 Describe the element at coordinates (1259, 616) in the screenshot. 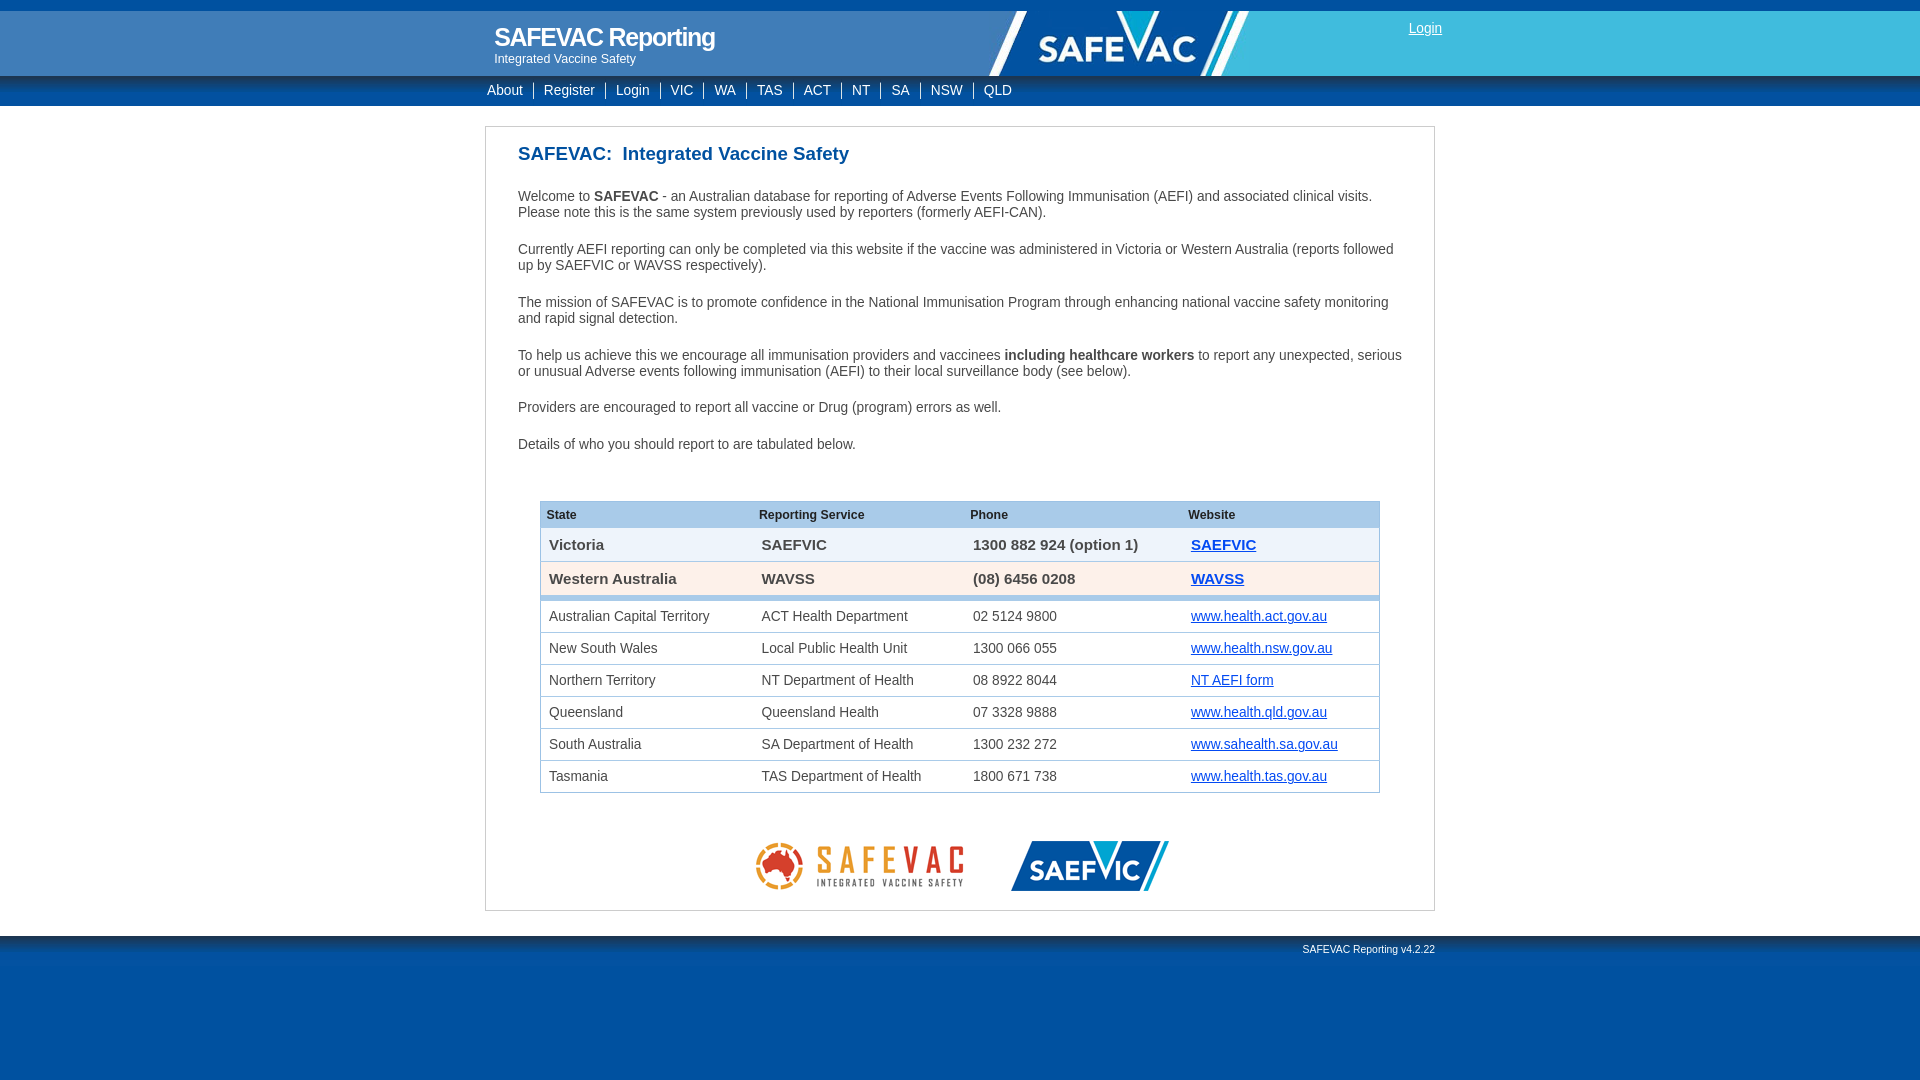

I see `www.health.act.gov.au` at that location.